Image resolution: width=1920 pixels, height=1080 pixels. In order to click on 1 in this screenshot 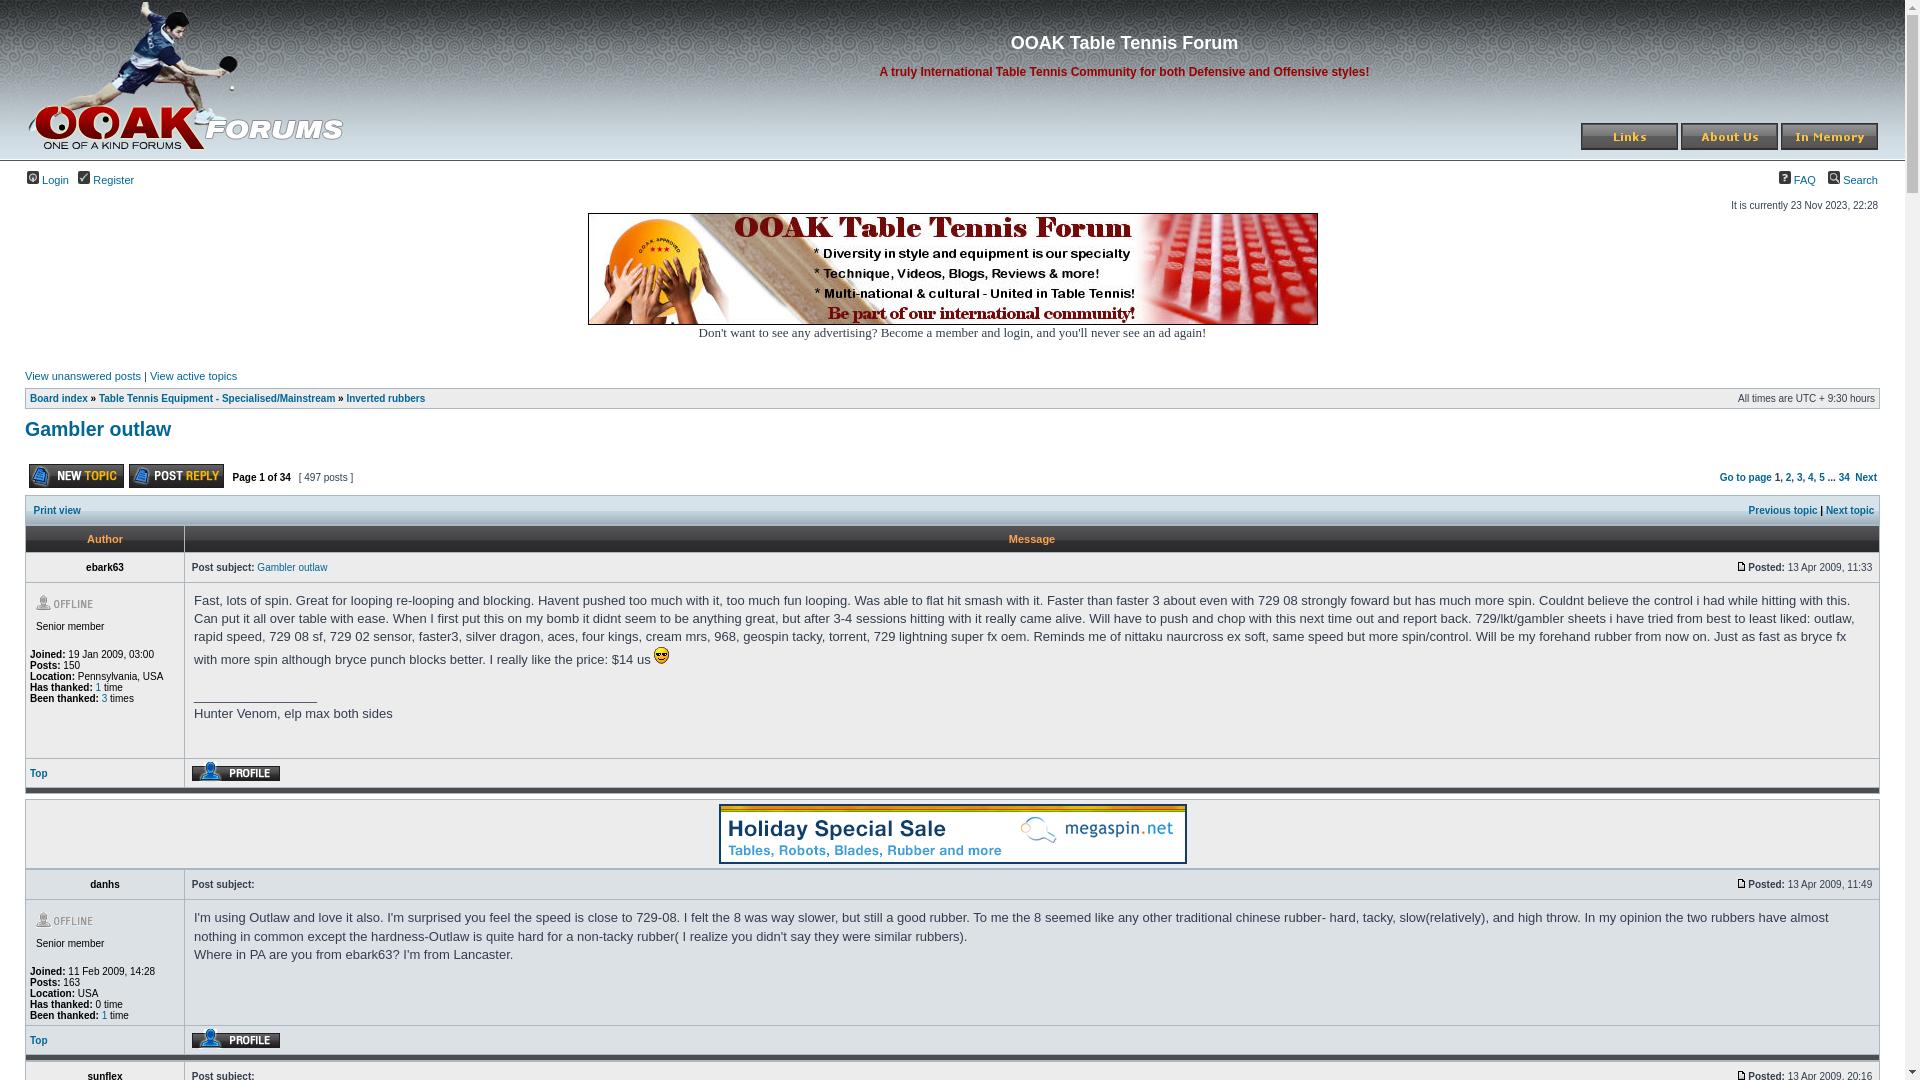, I will do `click(105, 1016)`.